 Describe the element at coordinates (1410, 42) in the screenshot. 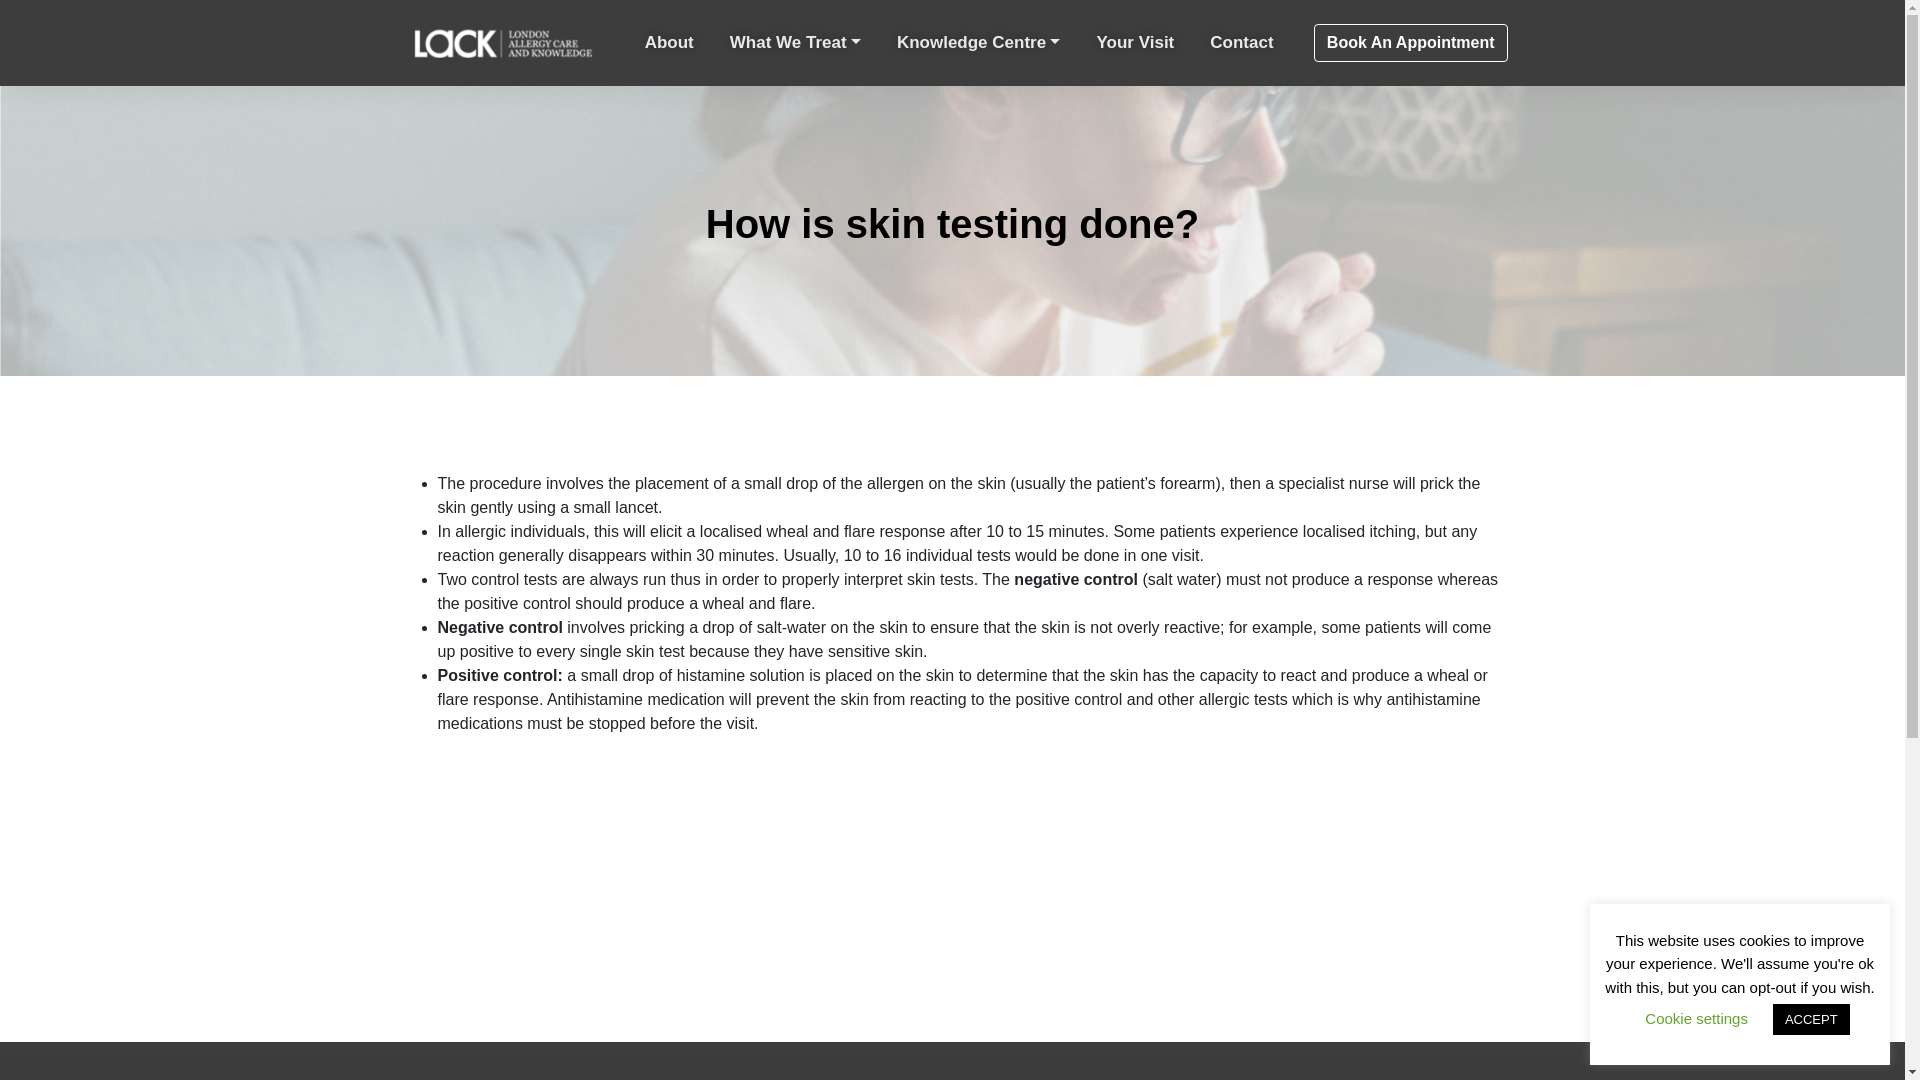

I see `Book An Appointment` at that location.